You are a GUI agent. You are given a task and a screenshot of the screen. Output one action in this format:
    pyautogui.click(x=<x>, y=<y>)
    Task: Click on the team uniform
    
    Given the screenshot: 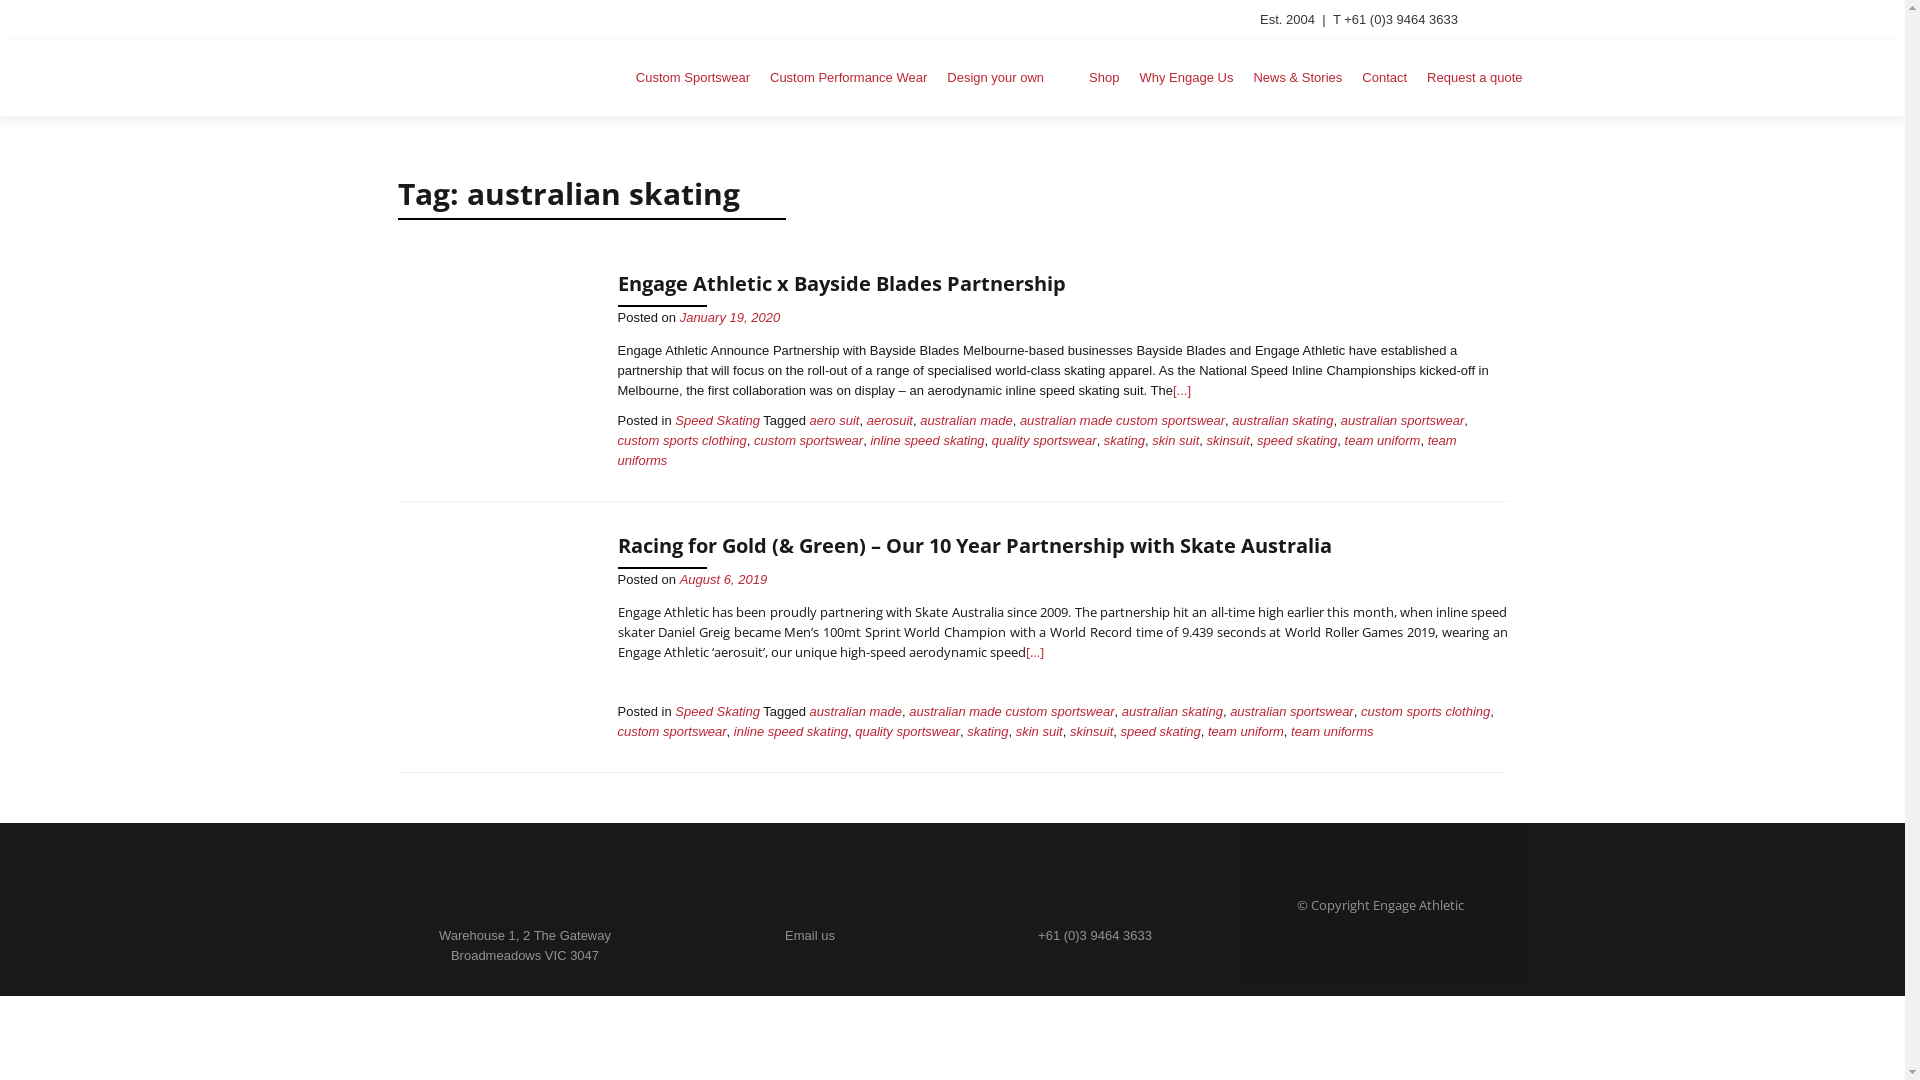 What is the action you would take?
    pyautogui.click(x=1383, y=439)
    